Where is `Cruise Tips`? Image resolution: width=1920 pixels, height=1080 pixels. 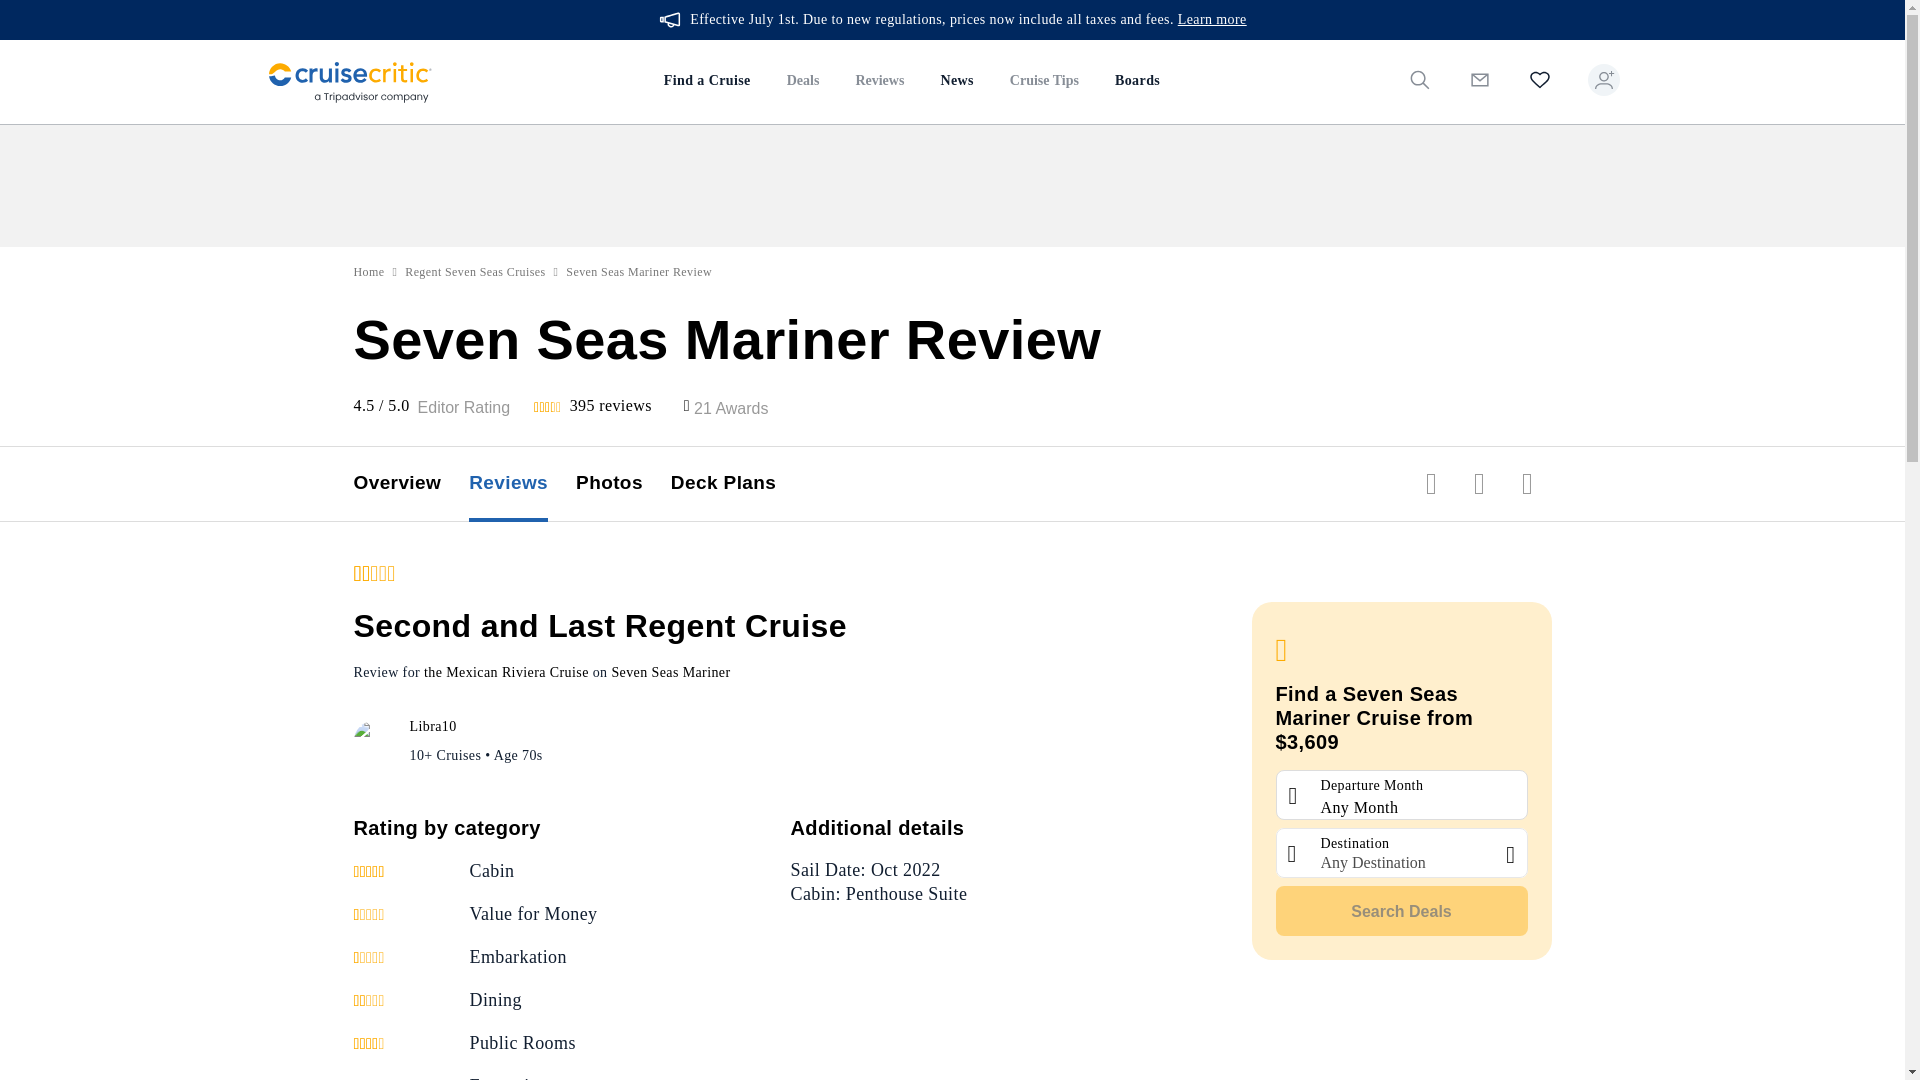
Cruise Tips is located at coordinates (1044, 82).